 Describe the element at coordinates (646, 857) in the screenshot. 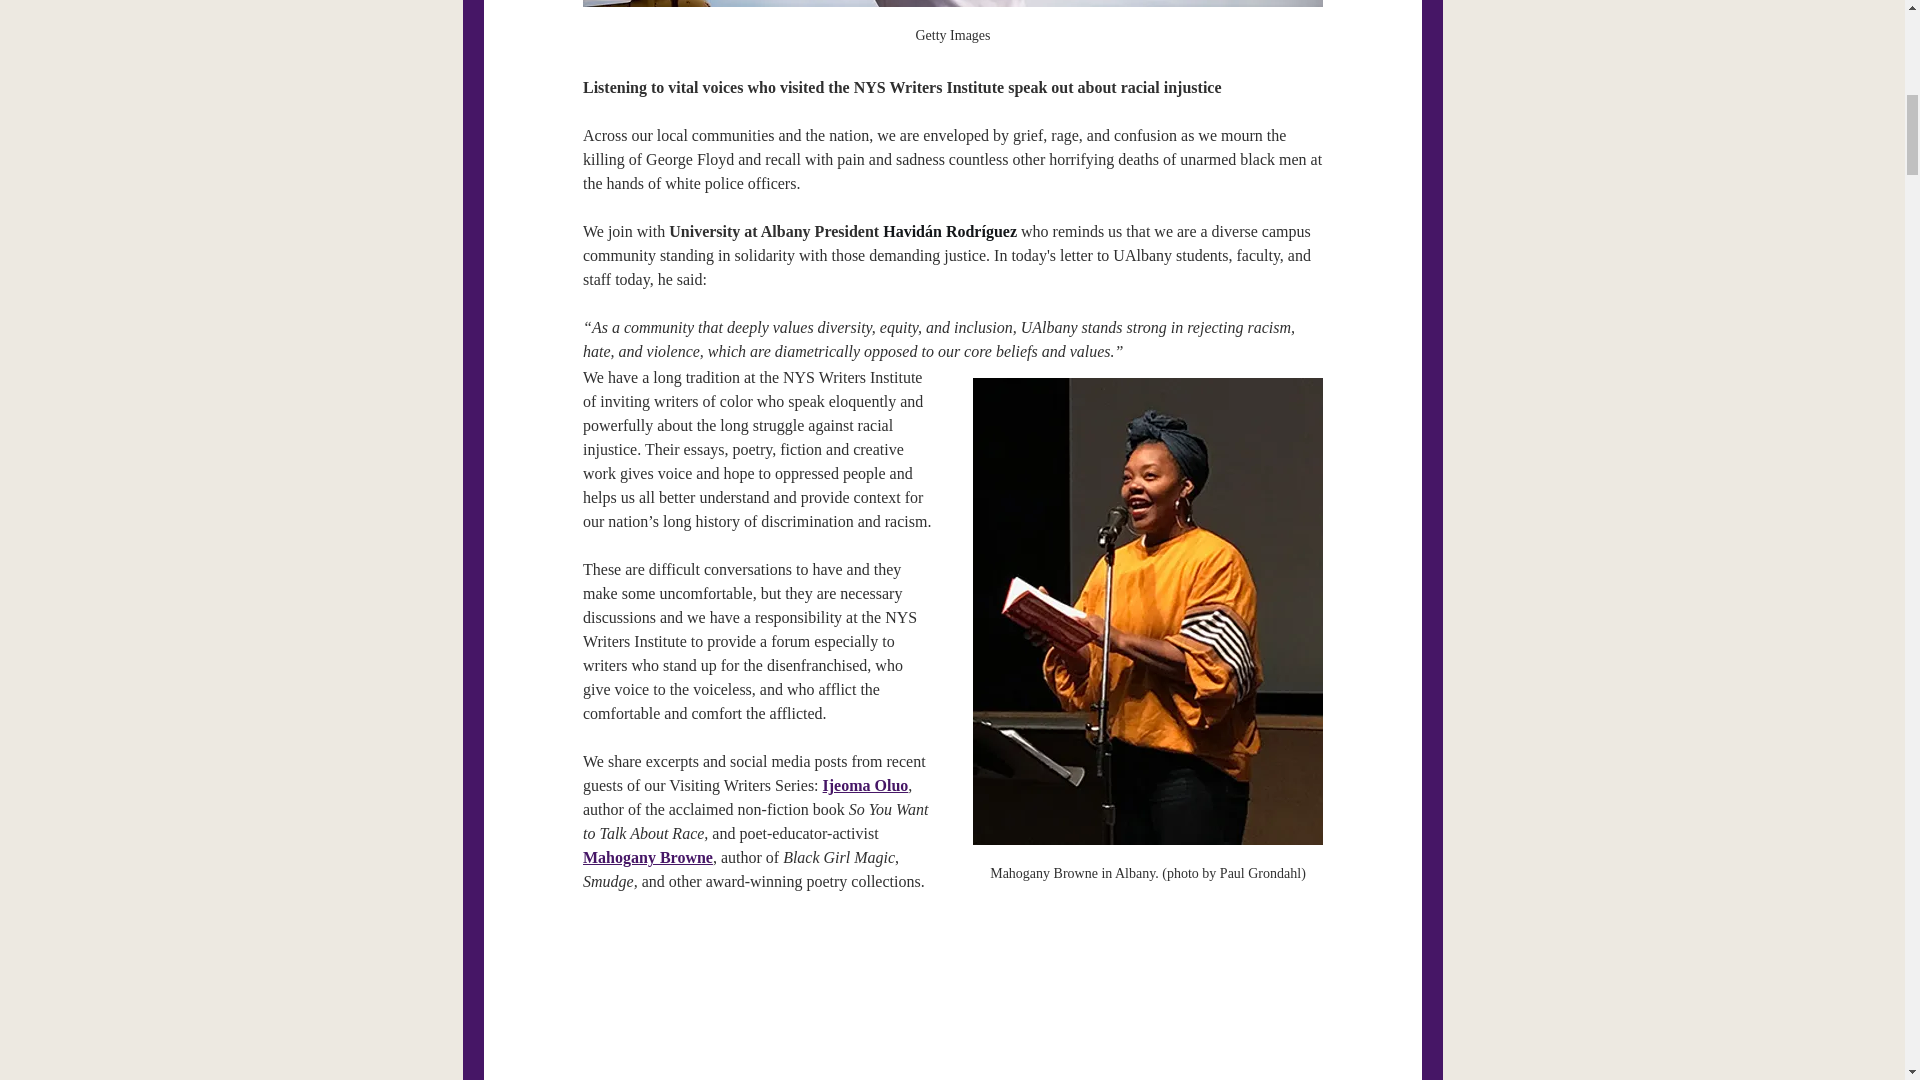

I see `Mahogany Browne` at that location.